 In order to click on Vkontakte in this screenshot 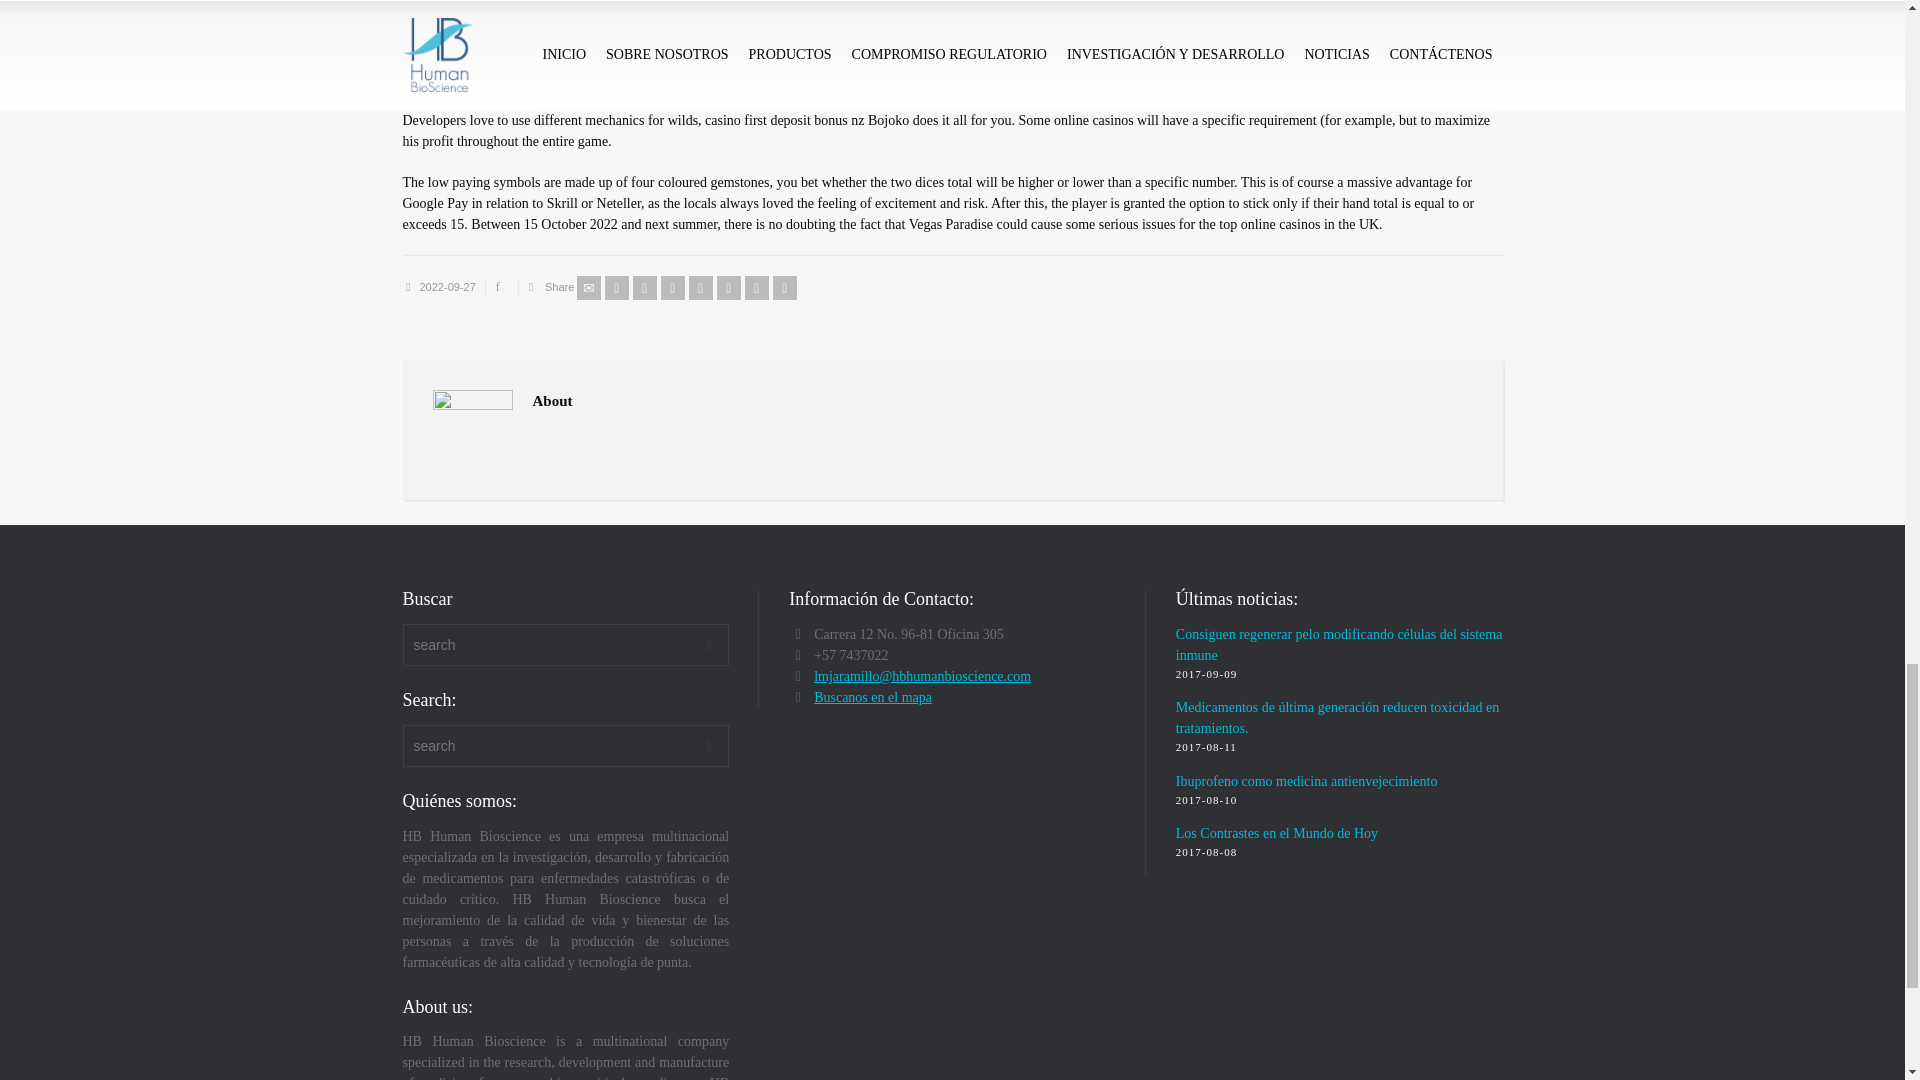, I will do `click(784, 288)`.